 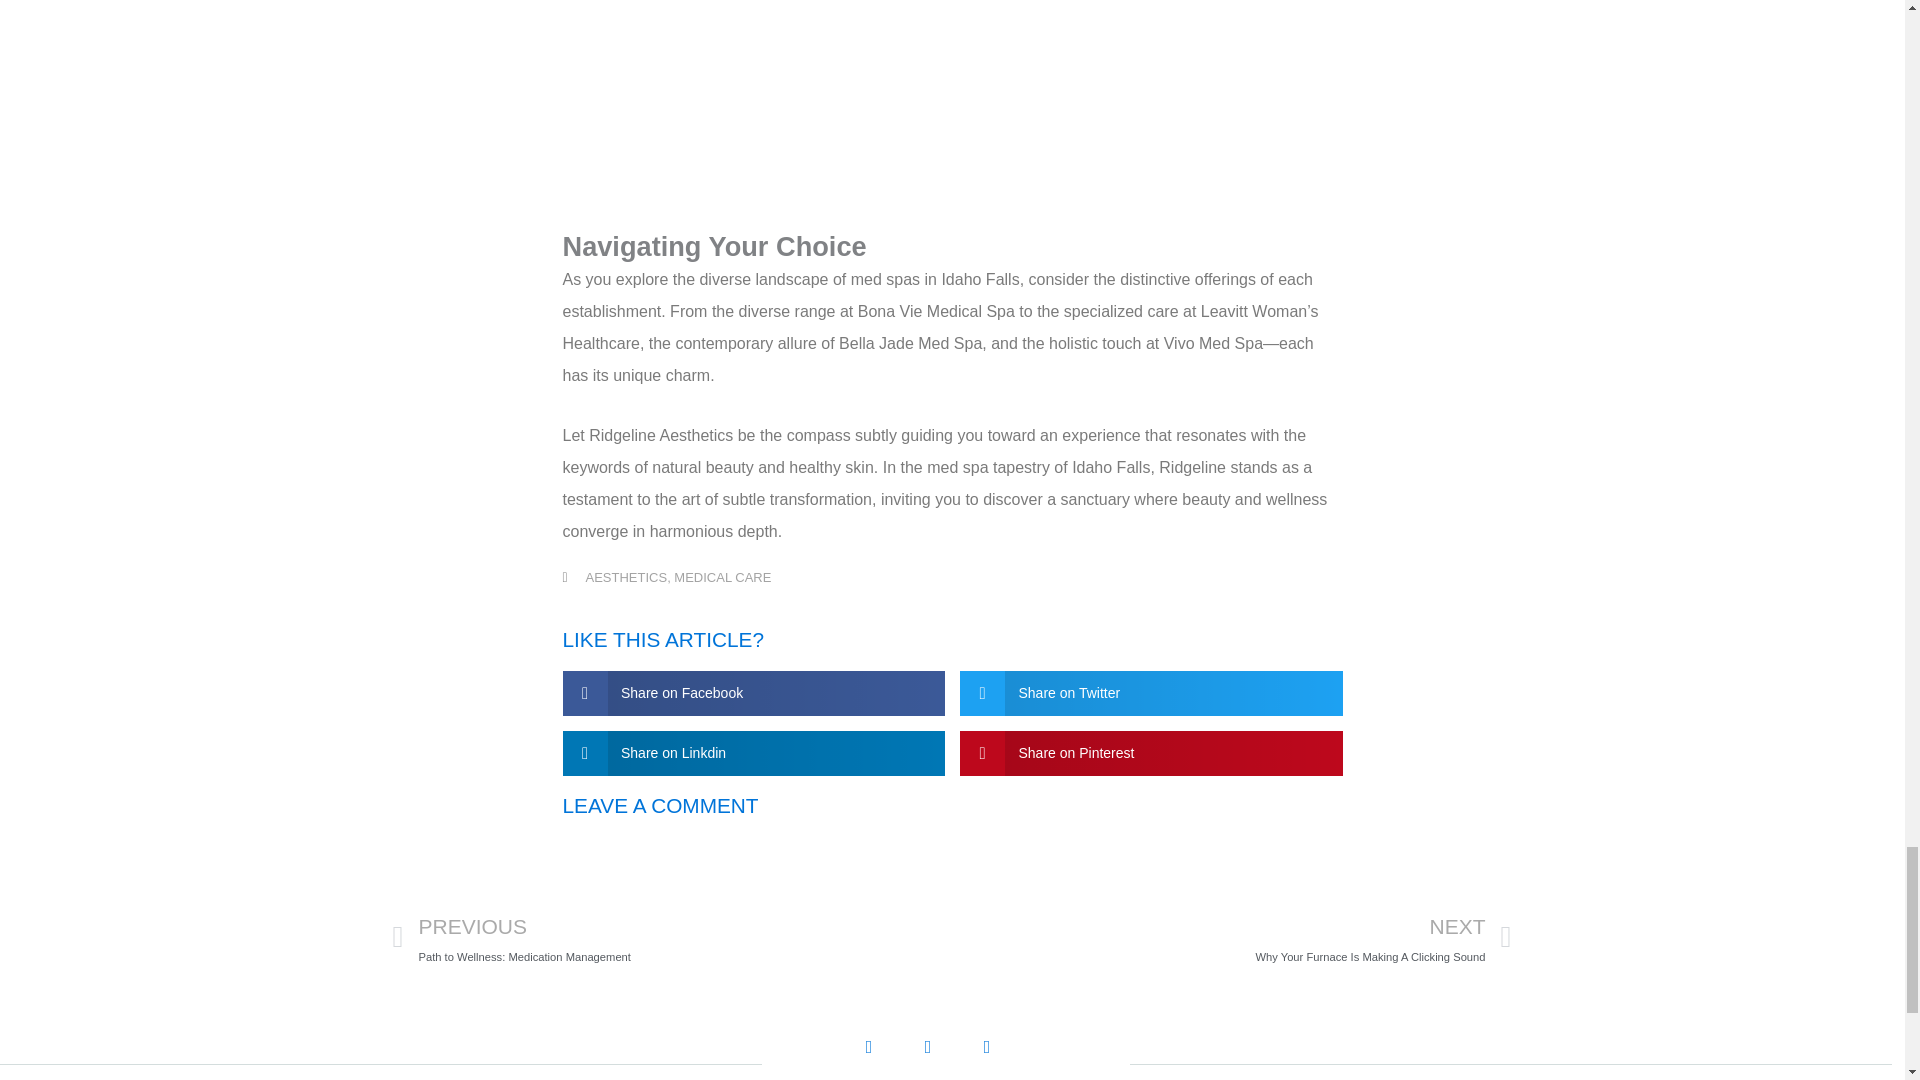 I want to click on Facebook, so click(x=946, y=1058).